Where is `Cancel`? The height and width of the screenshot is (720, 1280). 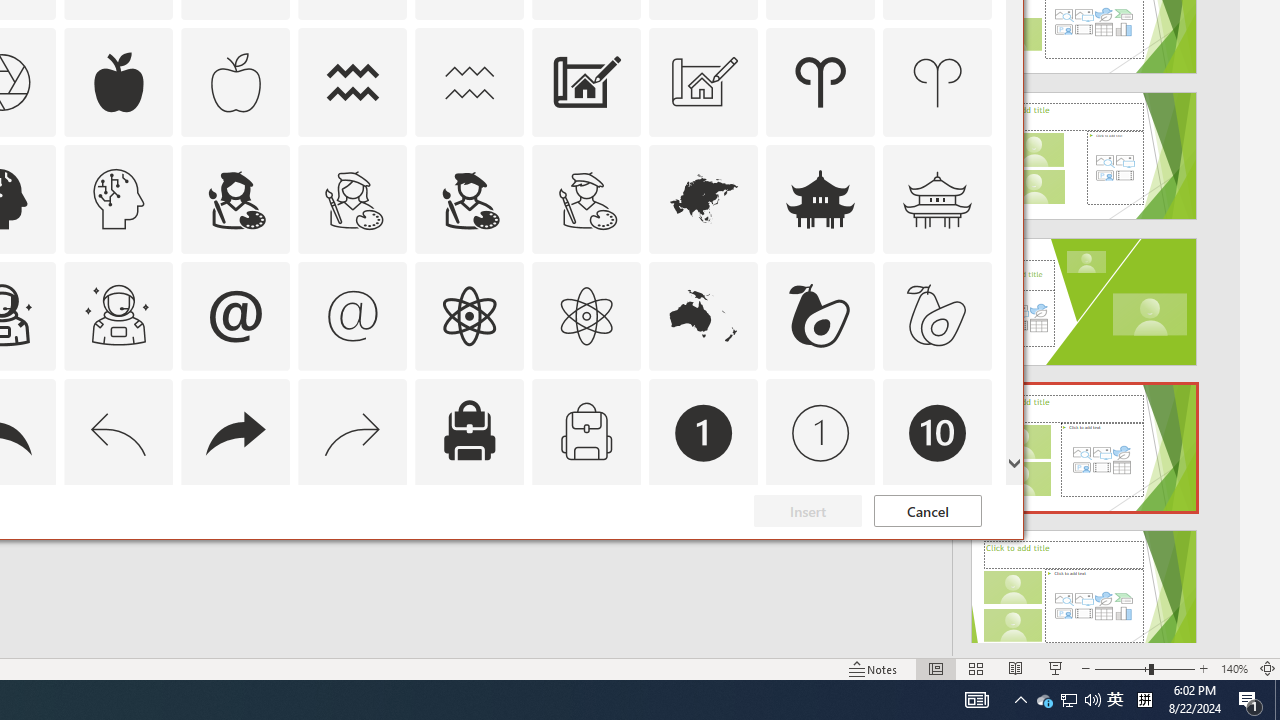
Cancel is located at coordinates (928, 511).